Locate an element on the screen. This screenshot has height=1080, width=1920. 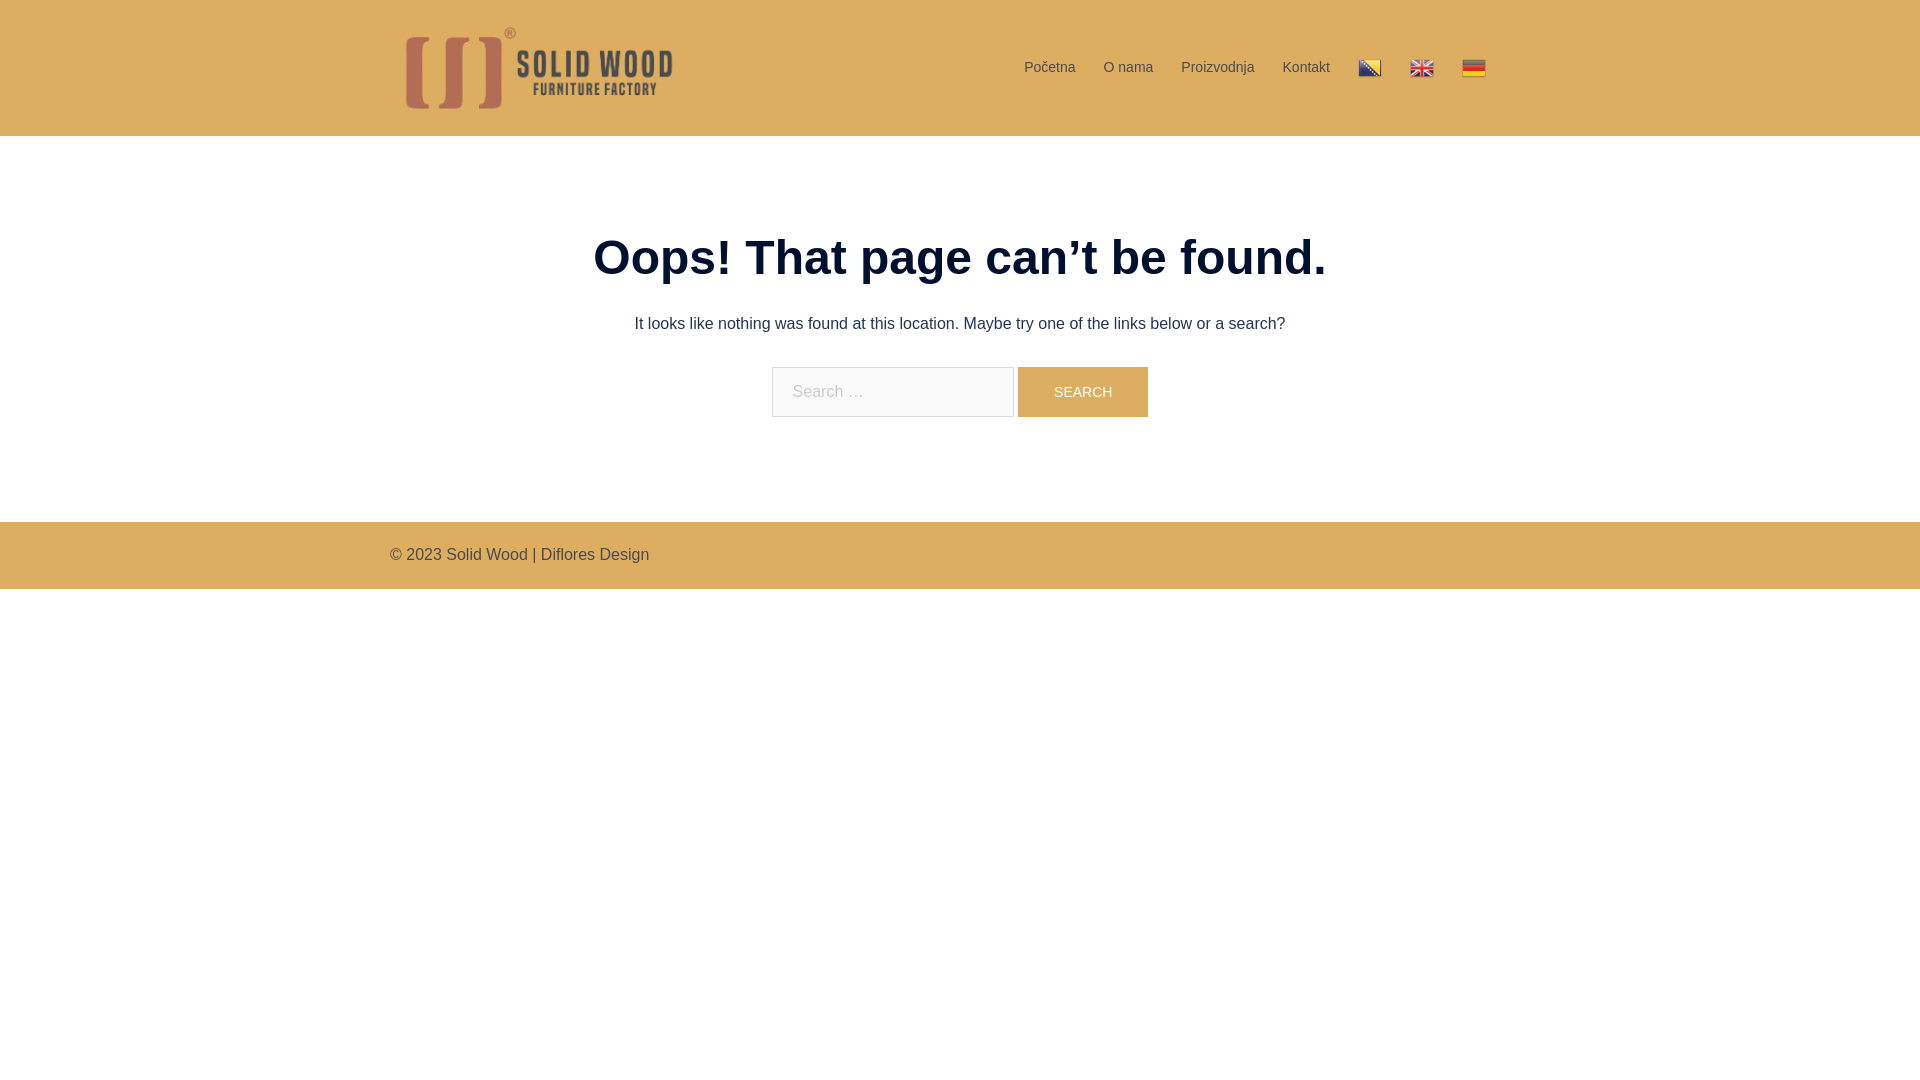
German is located at coordinates (1474, 68).